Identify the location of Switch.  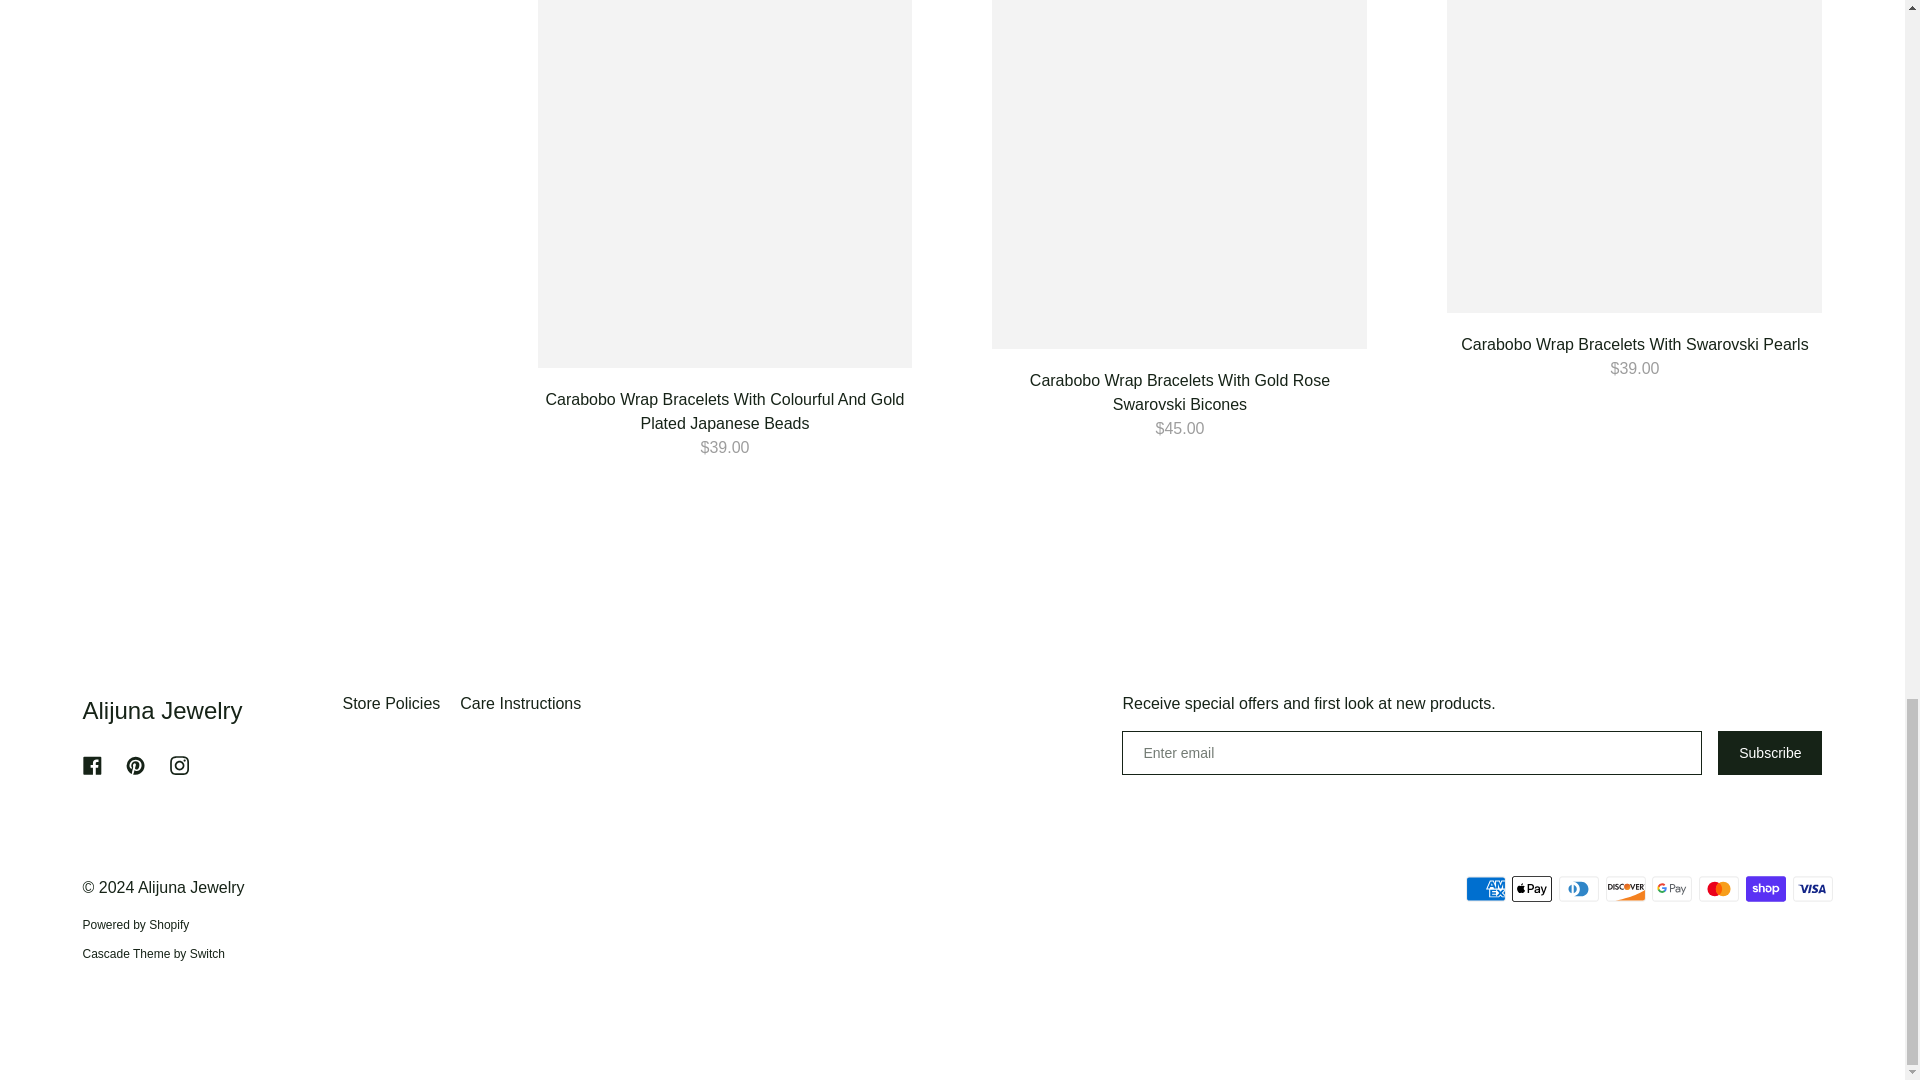
(126, 954).